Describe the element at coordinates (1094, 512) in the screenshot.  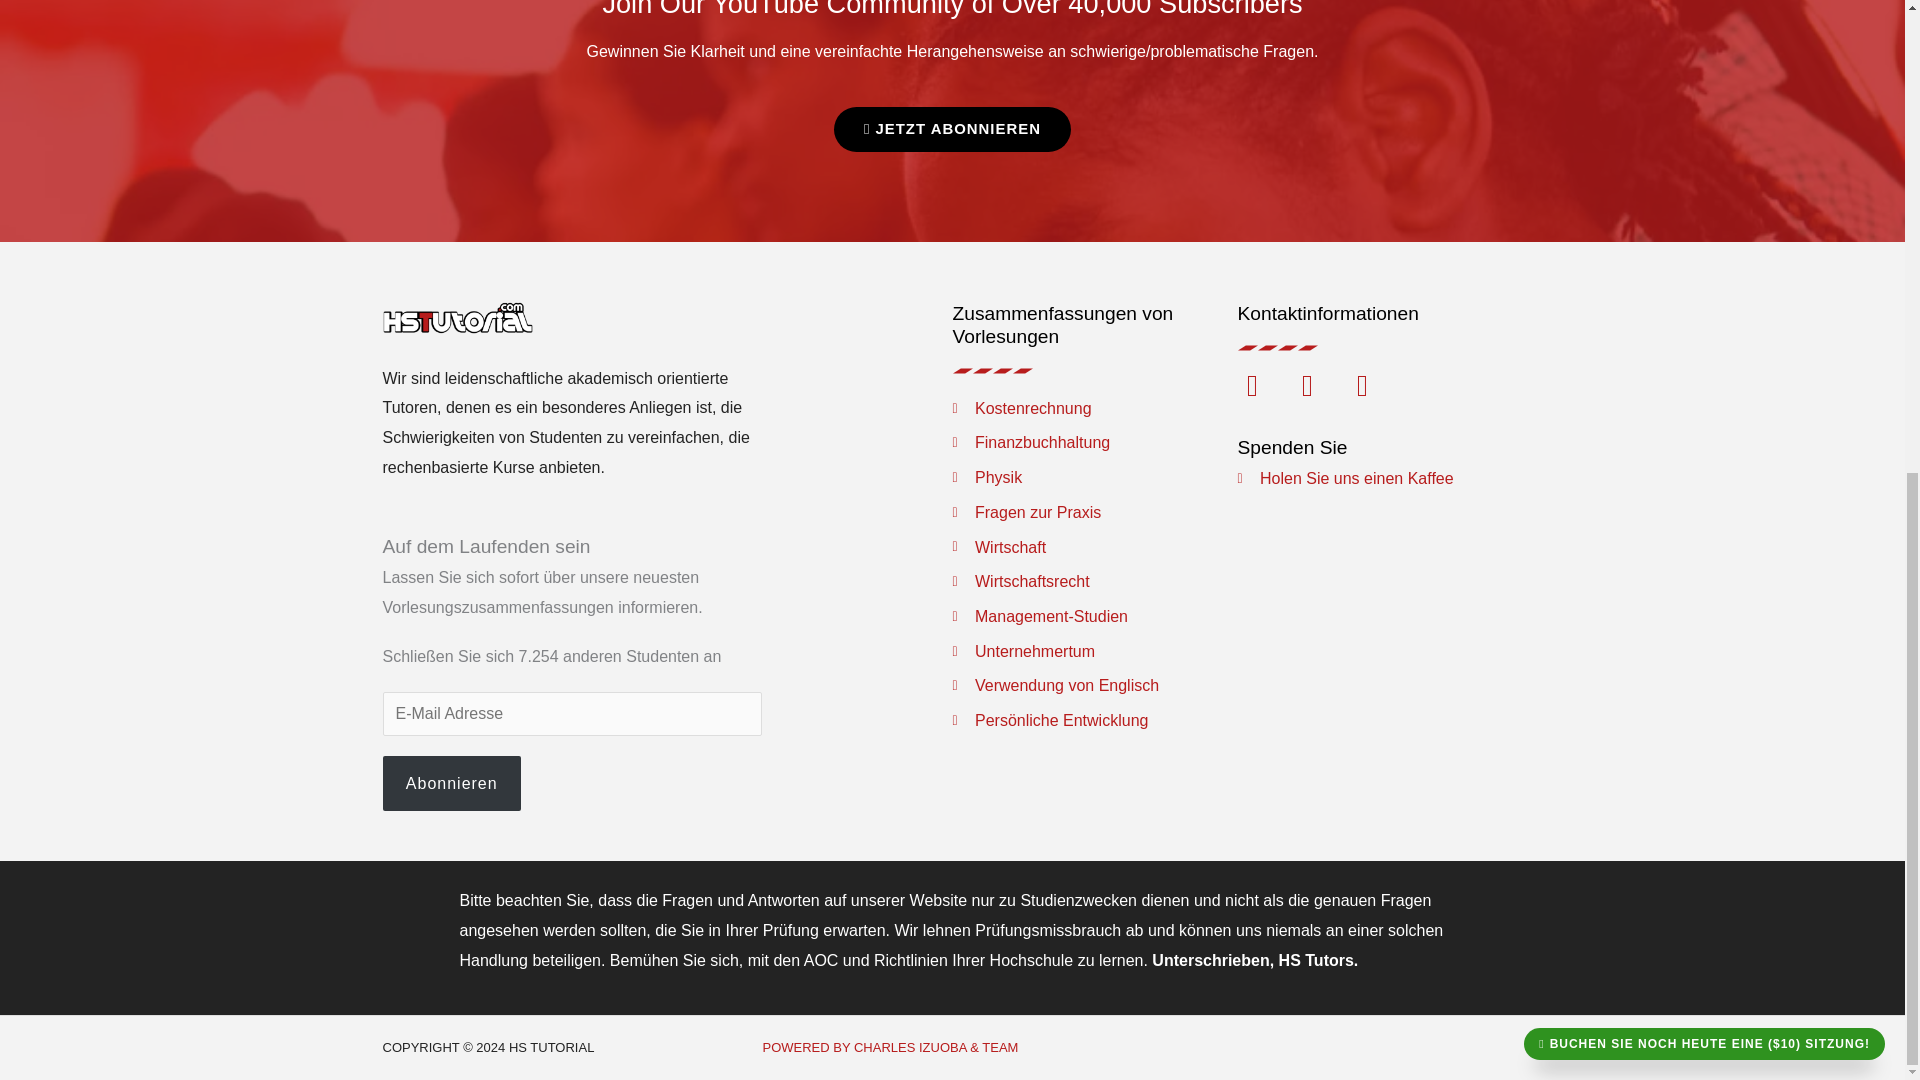
I see `Fragen zur Praxis` at that location.